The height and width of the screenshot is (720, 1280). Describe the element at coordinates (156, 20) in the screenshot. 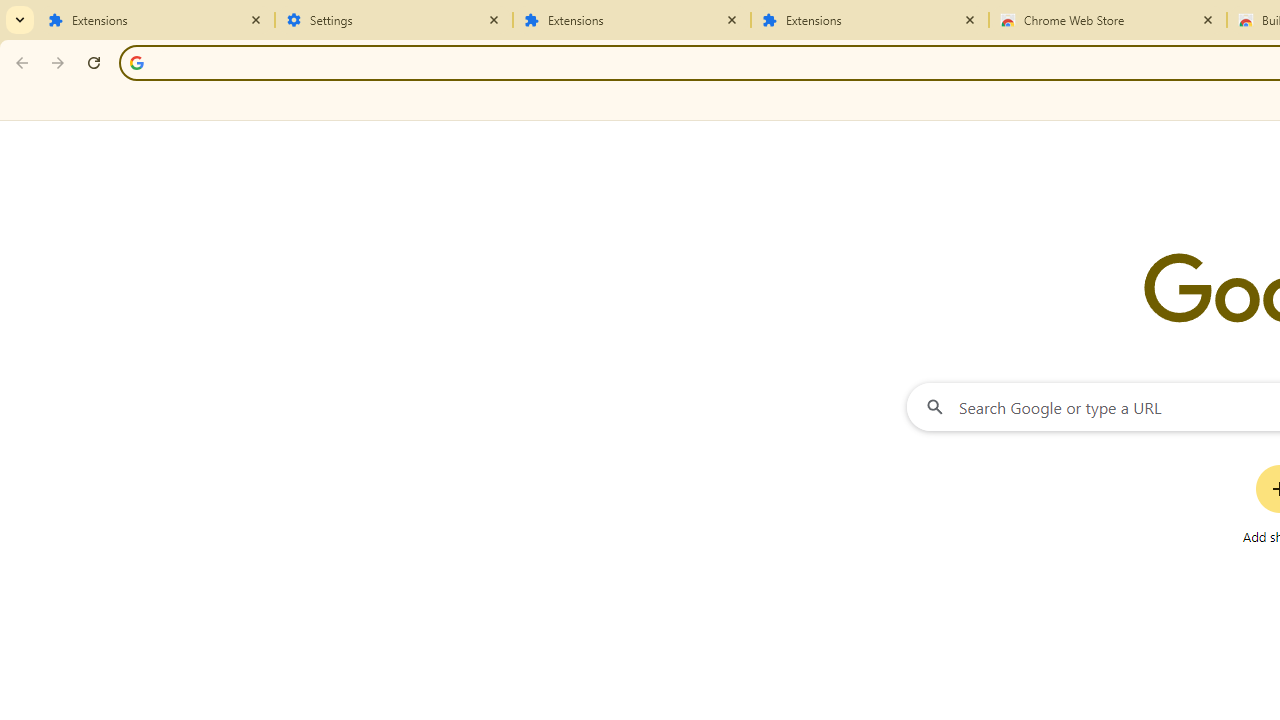

I see `Extensions` at that location.